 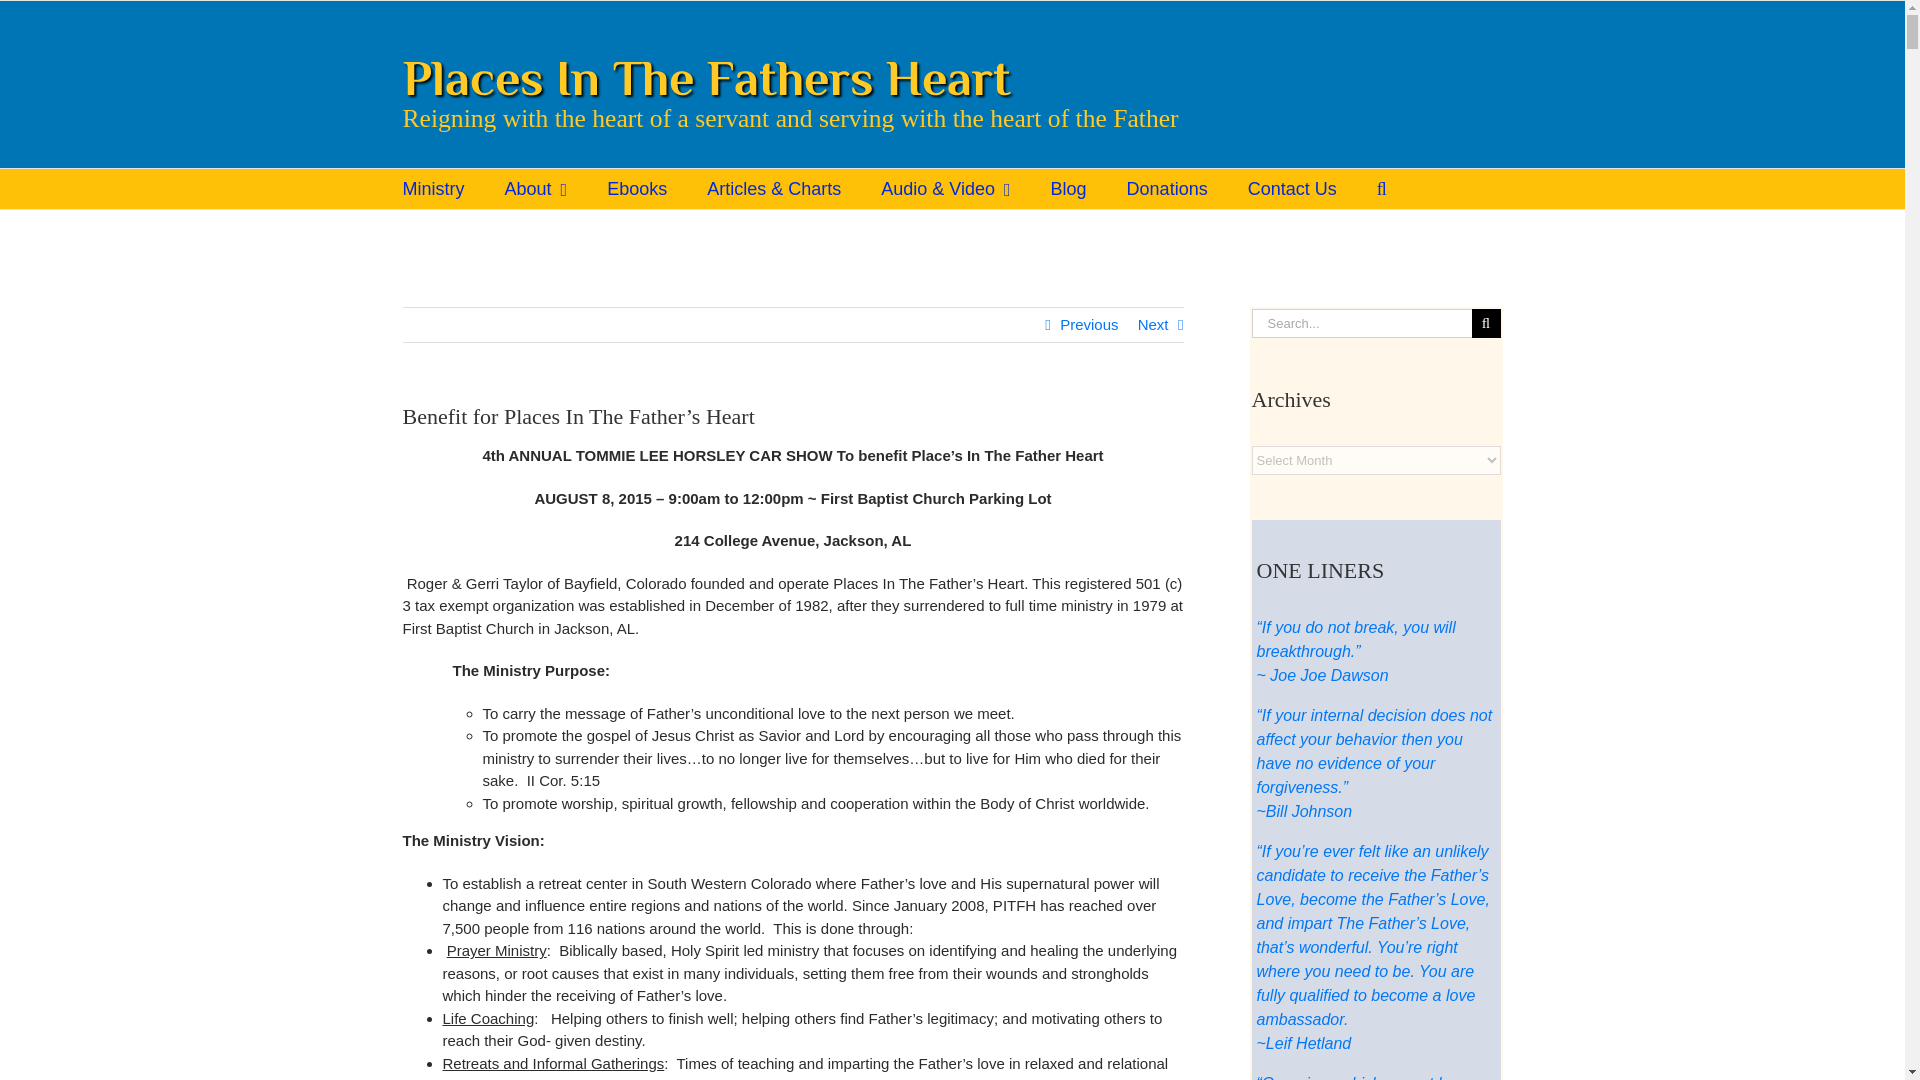 What do you see at coordinates (1167, 188) in the screenshot?
I see `Donations` at bounding box center [1167, 188].